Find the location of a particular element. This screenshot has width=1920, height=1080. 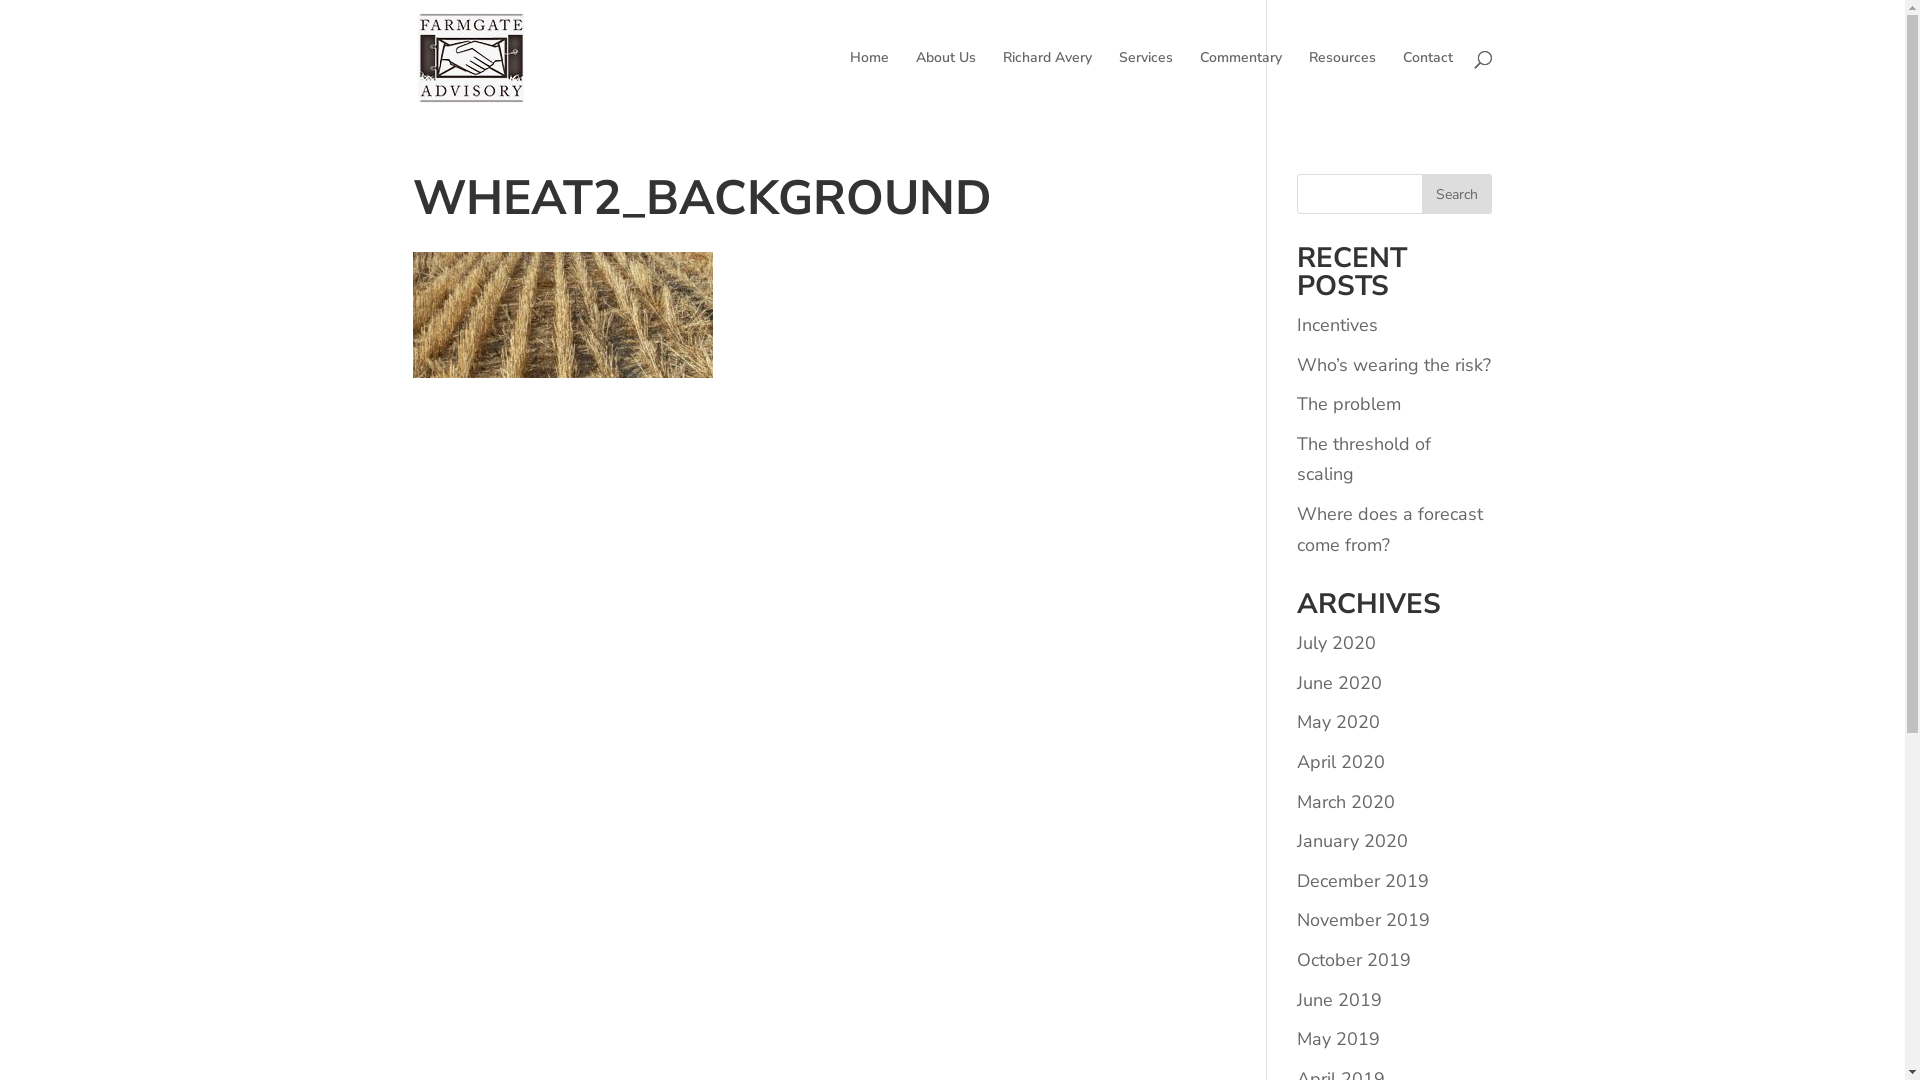

Home is located at coordinates (870, 84).